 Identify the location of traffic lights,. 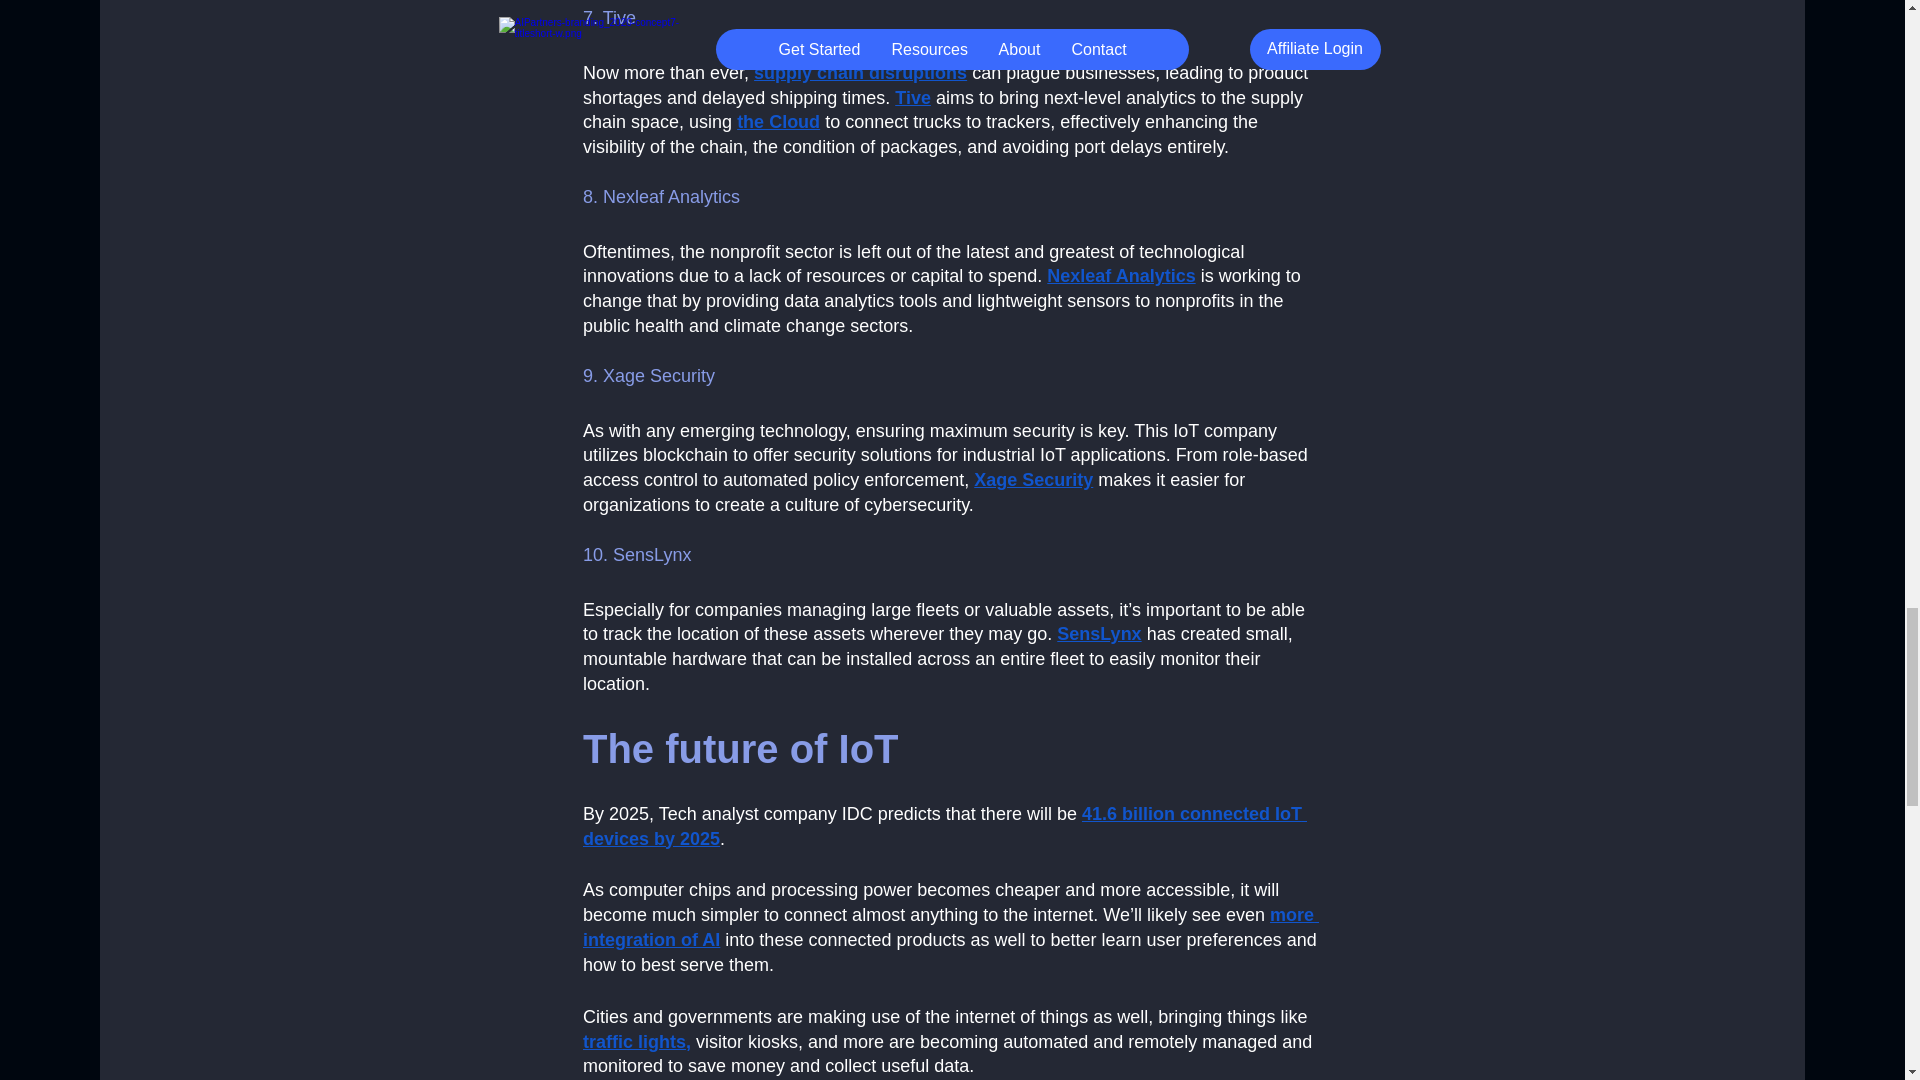
(635, 1042).